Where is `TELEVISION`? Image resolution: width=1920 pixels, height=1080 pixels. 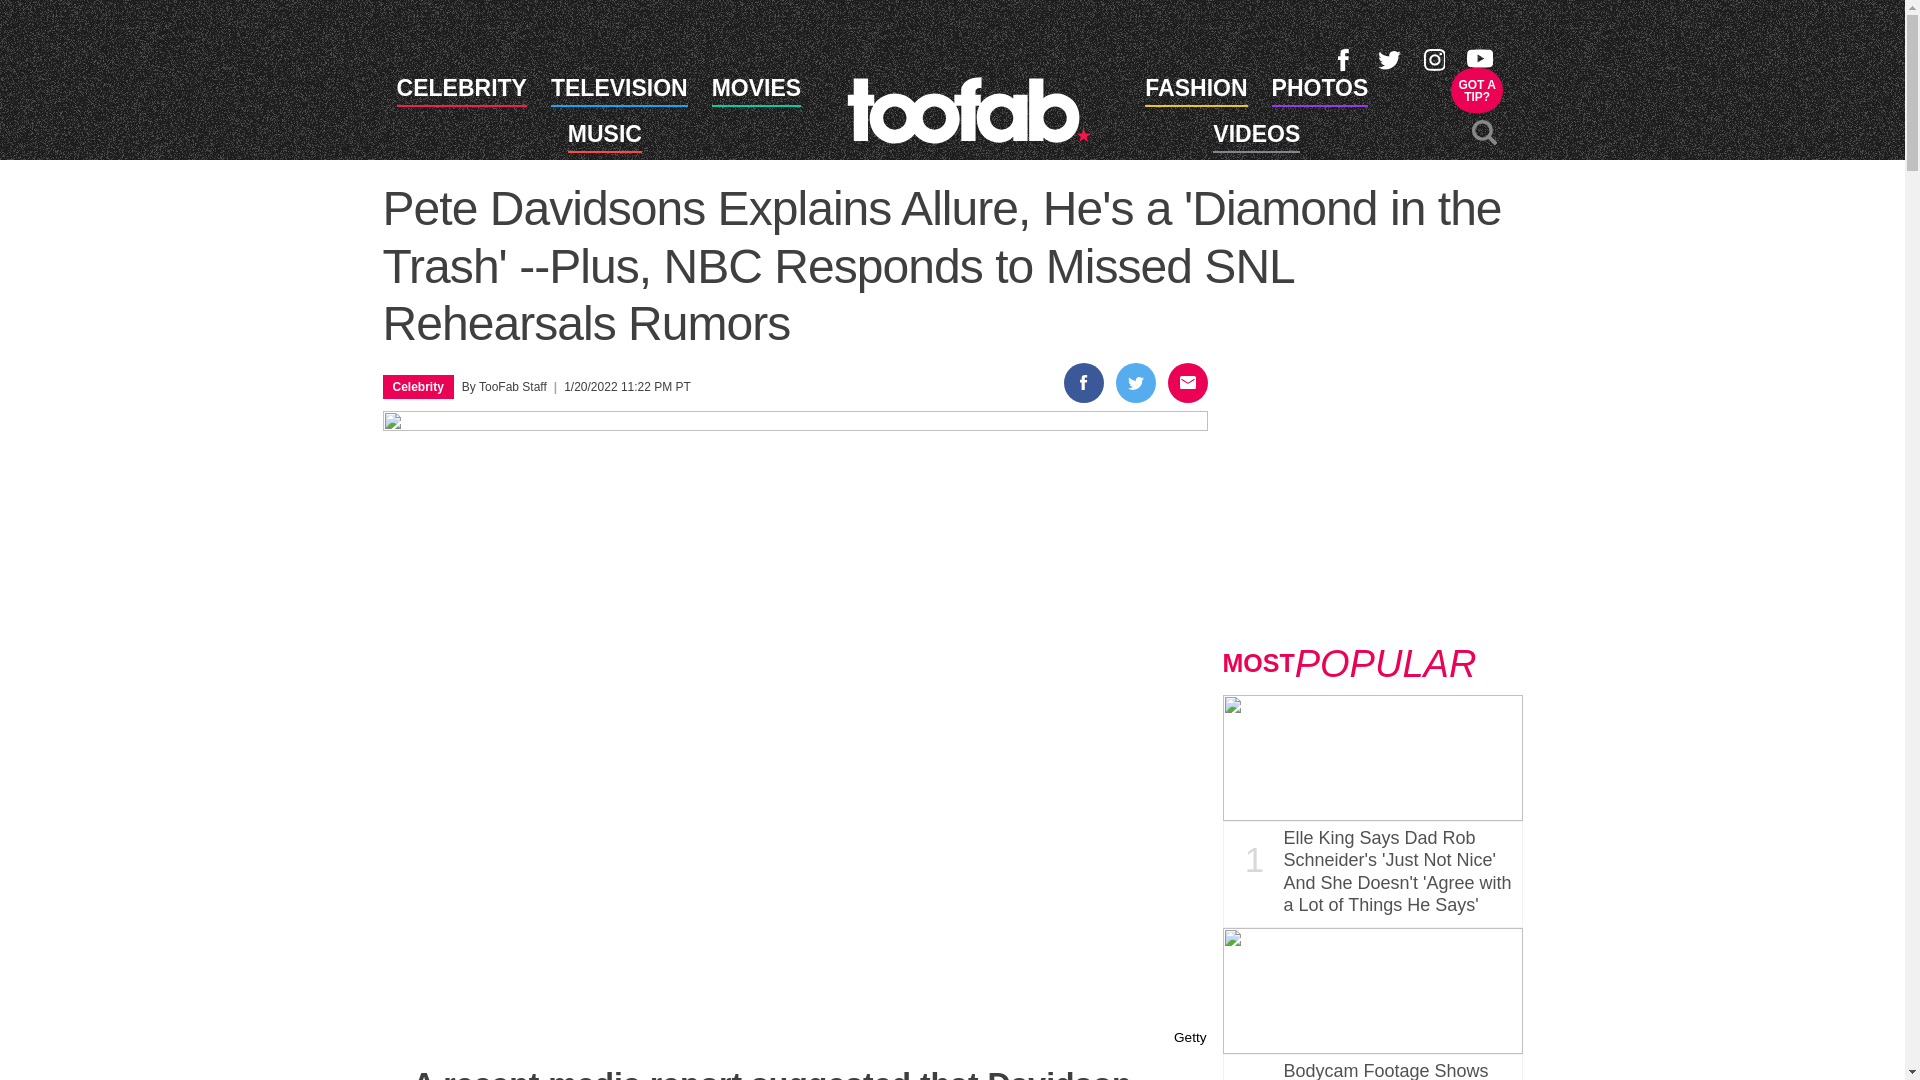
TELEVISION is located at coordinates (968, 109).